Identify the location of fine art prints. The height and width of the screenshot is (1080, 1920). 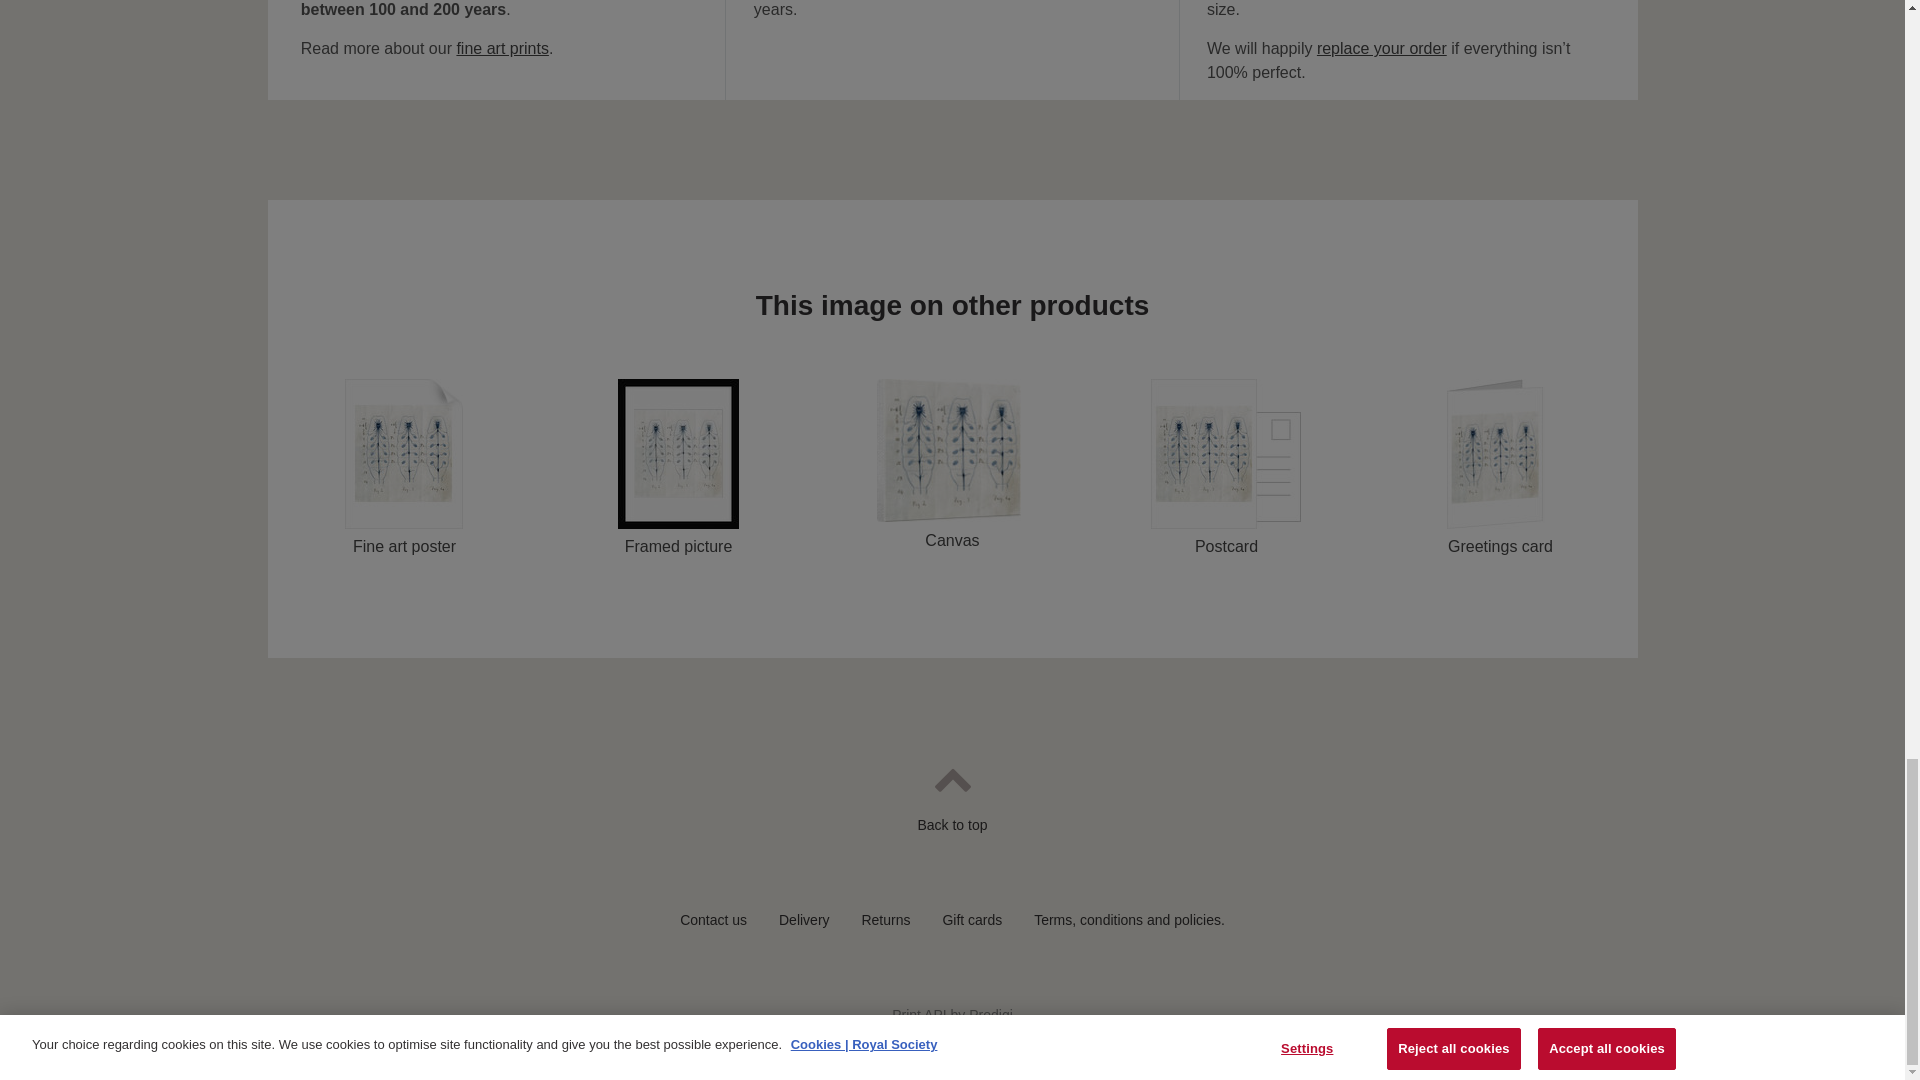
(502, 48).